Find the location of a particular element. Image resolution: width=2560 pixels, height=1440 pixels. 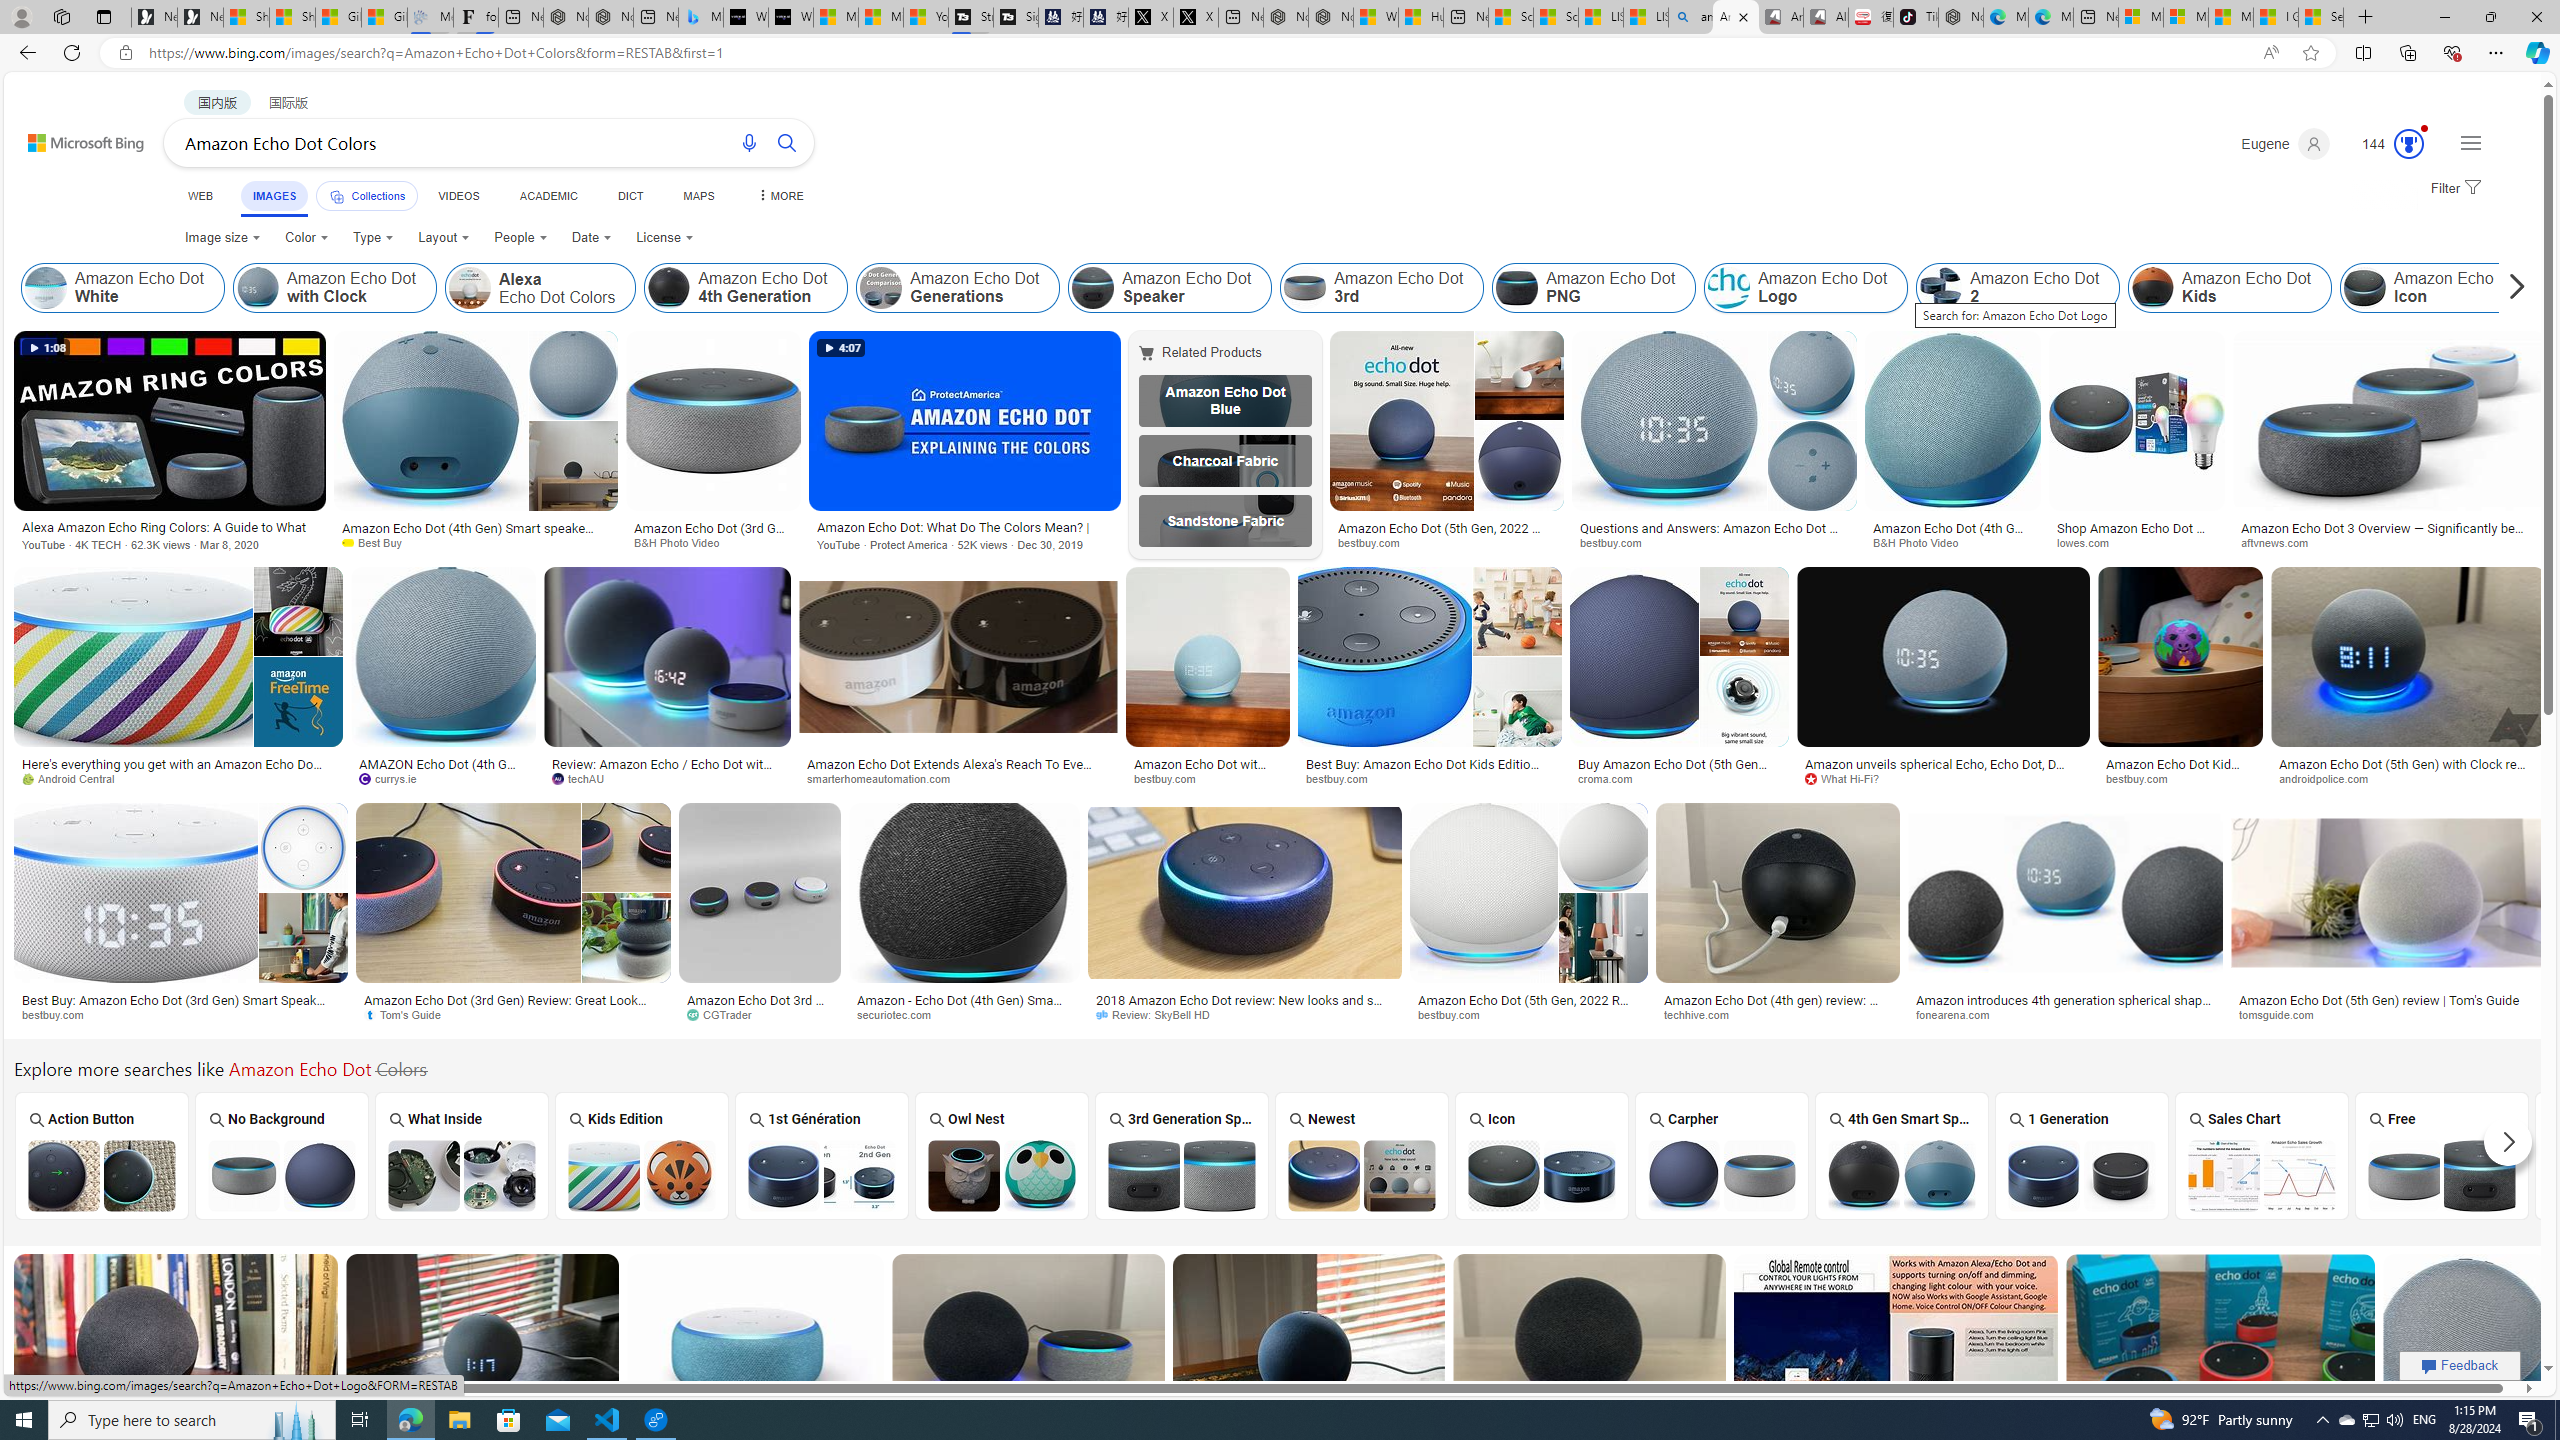

Amazon Echo Dot Carpher is located at coordinates (1721, 1174).